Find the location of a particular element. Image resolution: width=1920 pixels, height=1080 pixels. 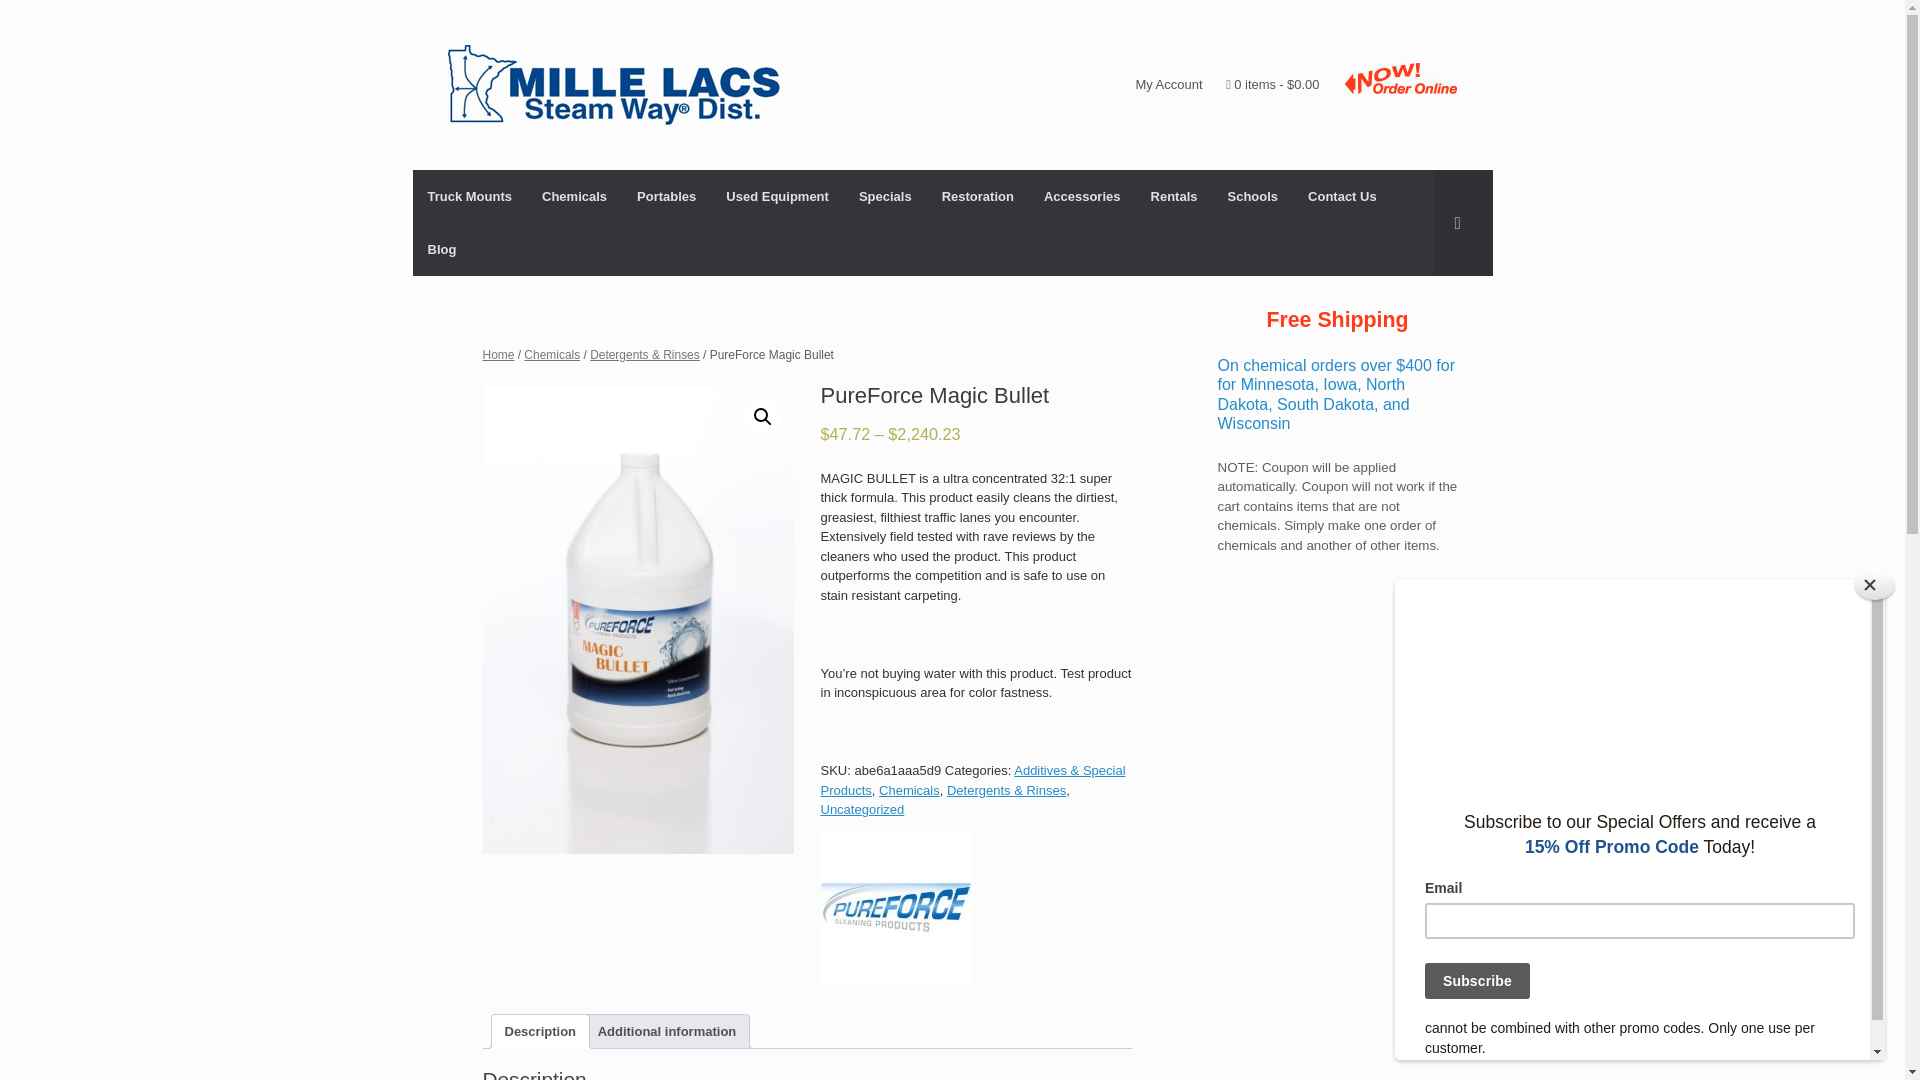

PUREFORCE is located at coordinates (894, 910).